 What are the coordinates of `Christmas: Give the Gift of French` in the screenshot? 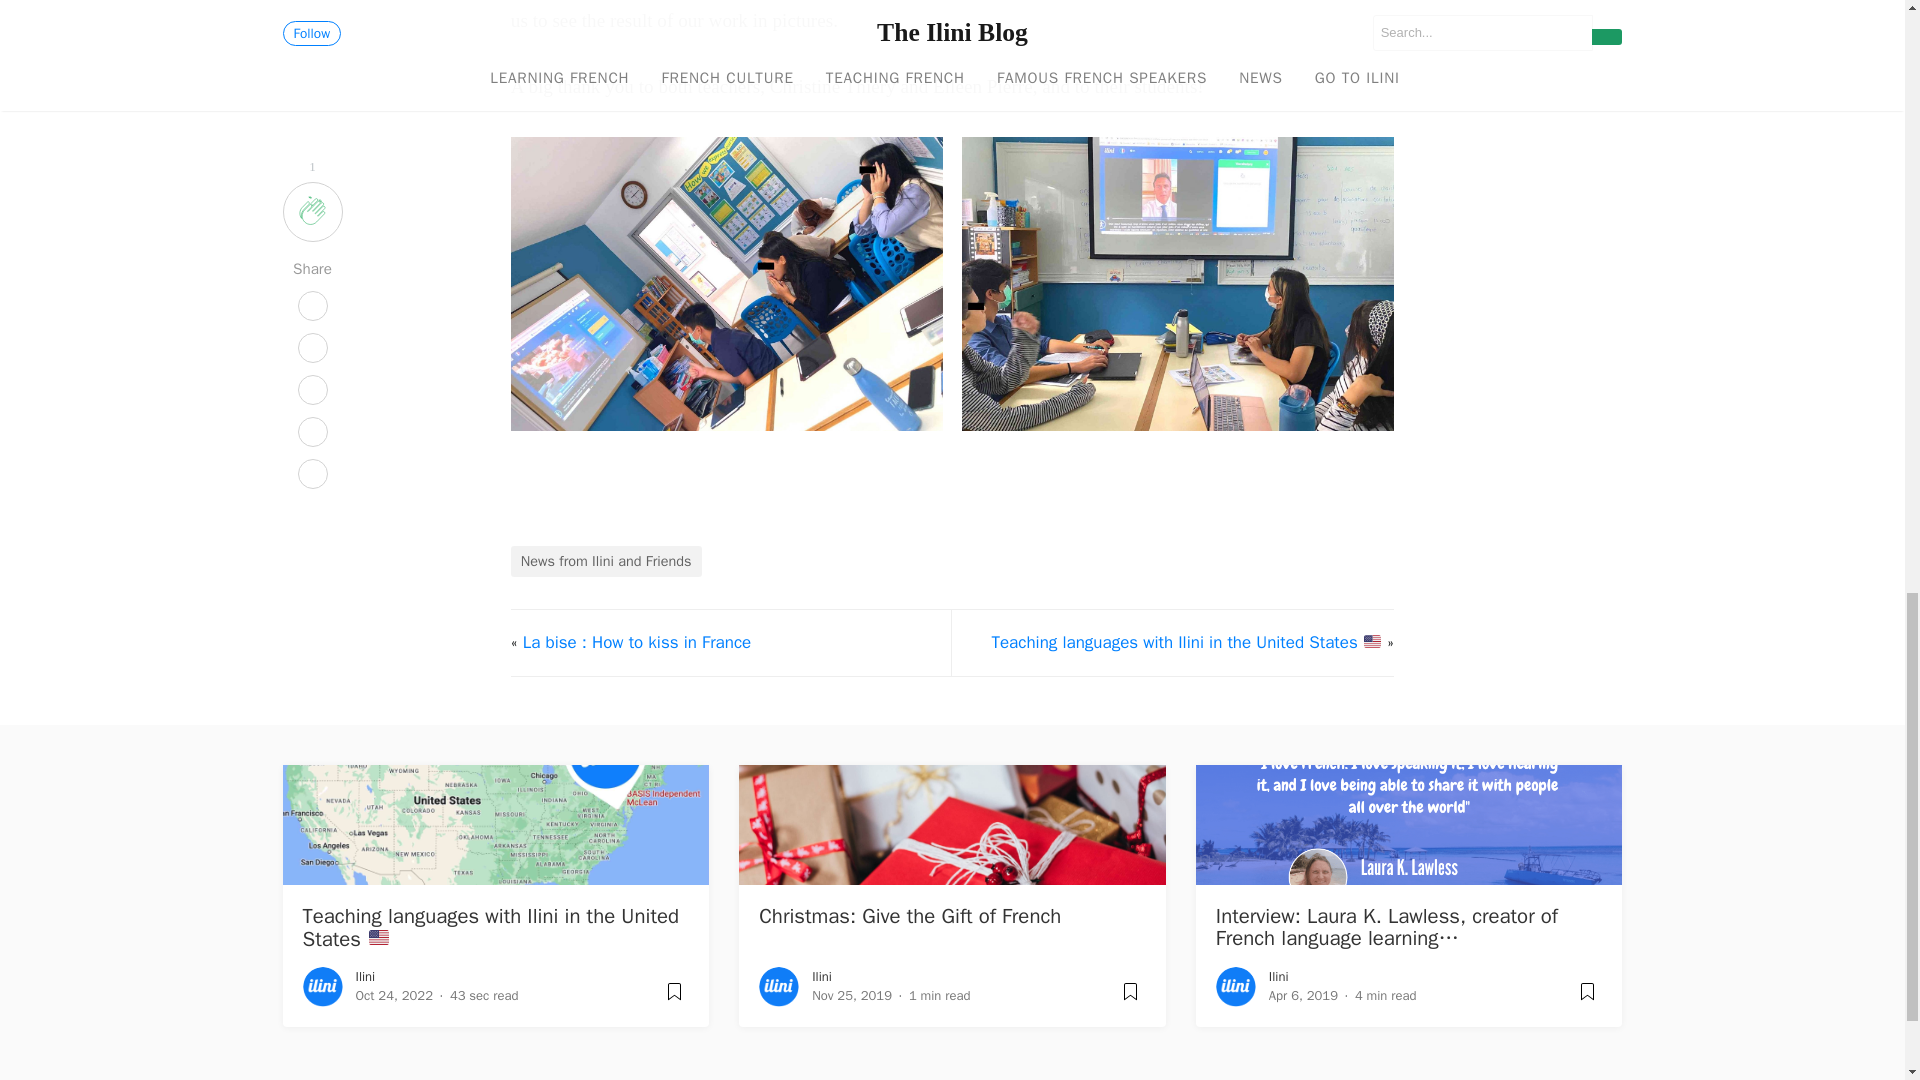 It's located at (910, 915).